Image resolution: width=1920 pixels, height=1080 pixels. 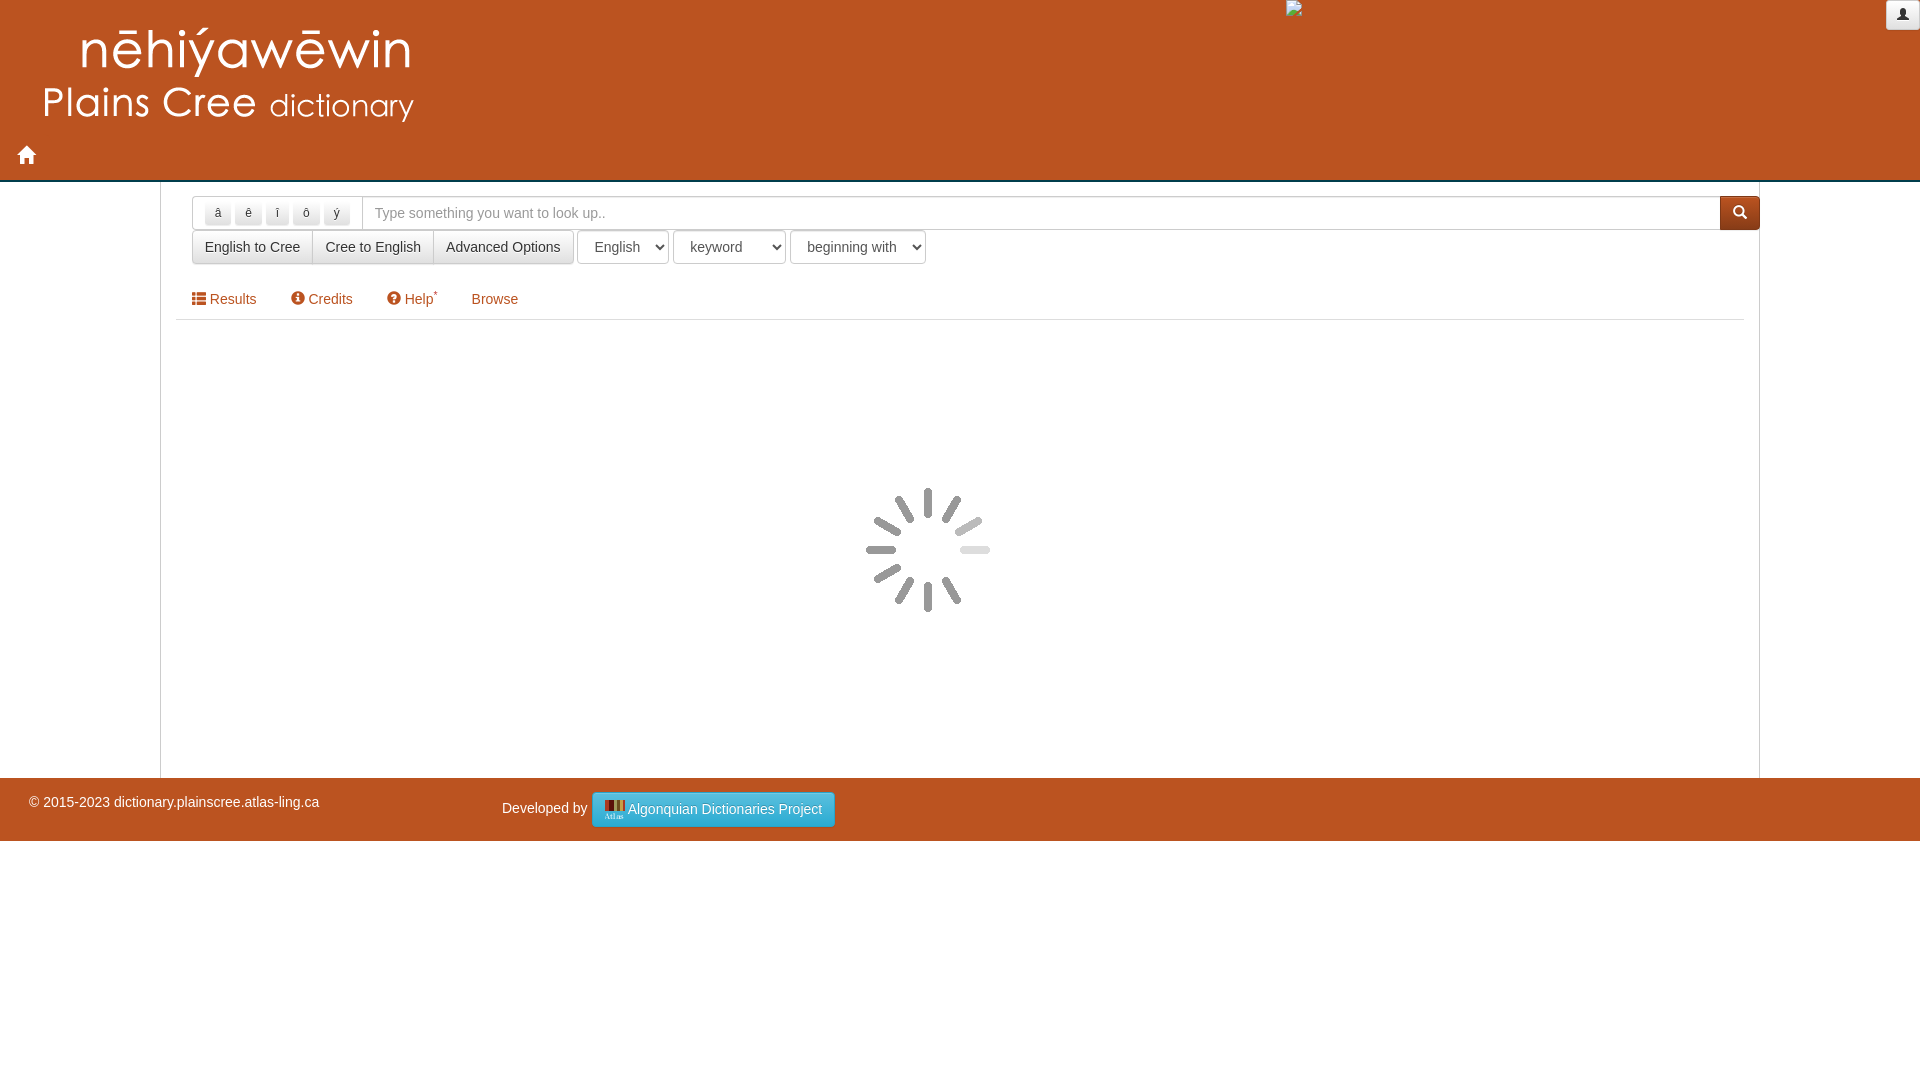 I want to click on Credits, so click(x=322, y=299).